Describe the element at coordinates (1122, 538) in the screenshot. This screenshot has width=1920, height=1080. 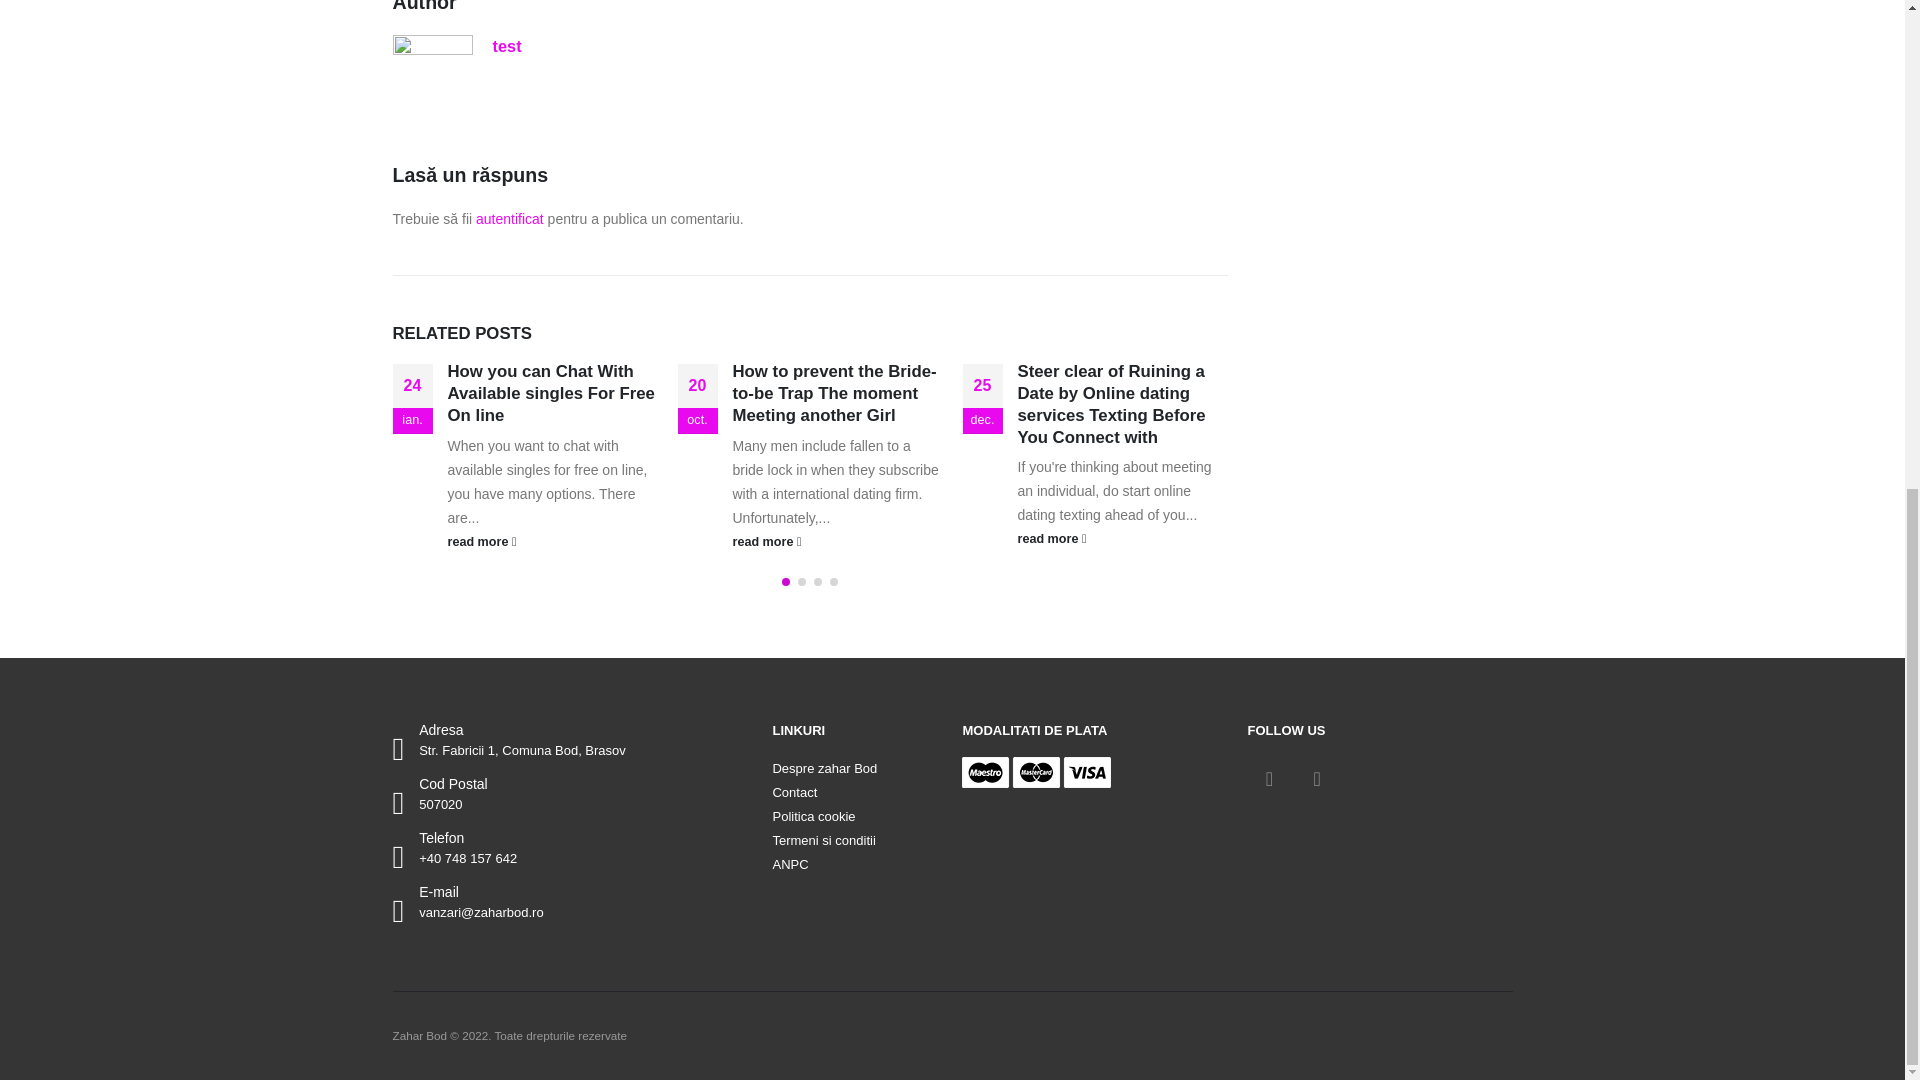
I see `read more` at that location.